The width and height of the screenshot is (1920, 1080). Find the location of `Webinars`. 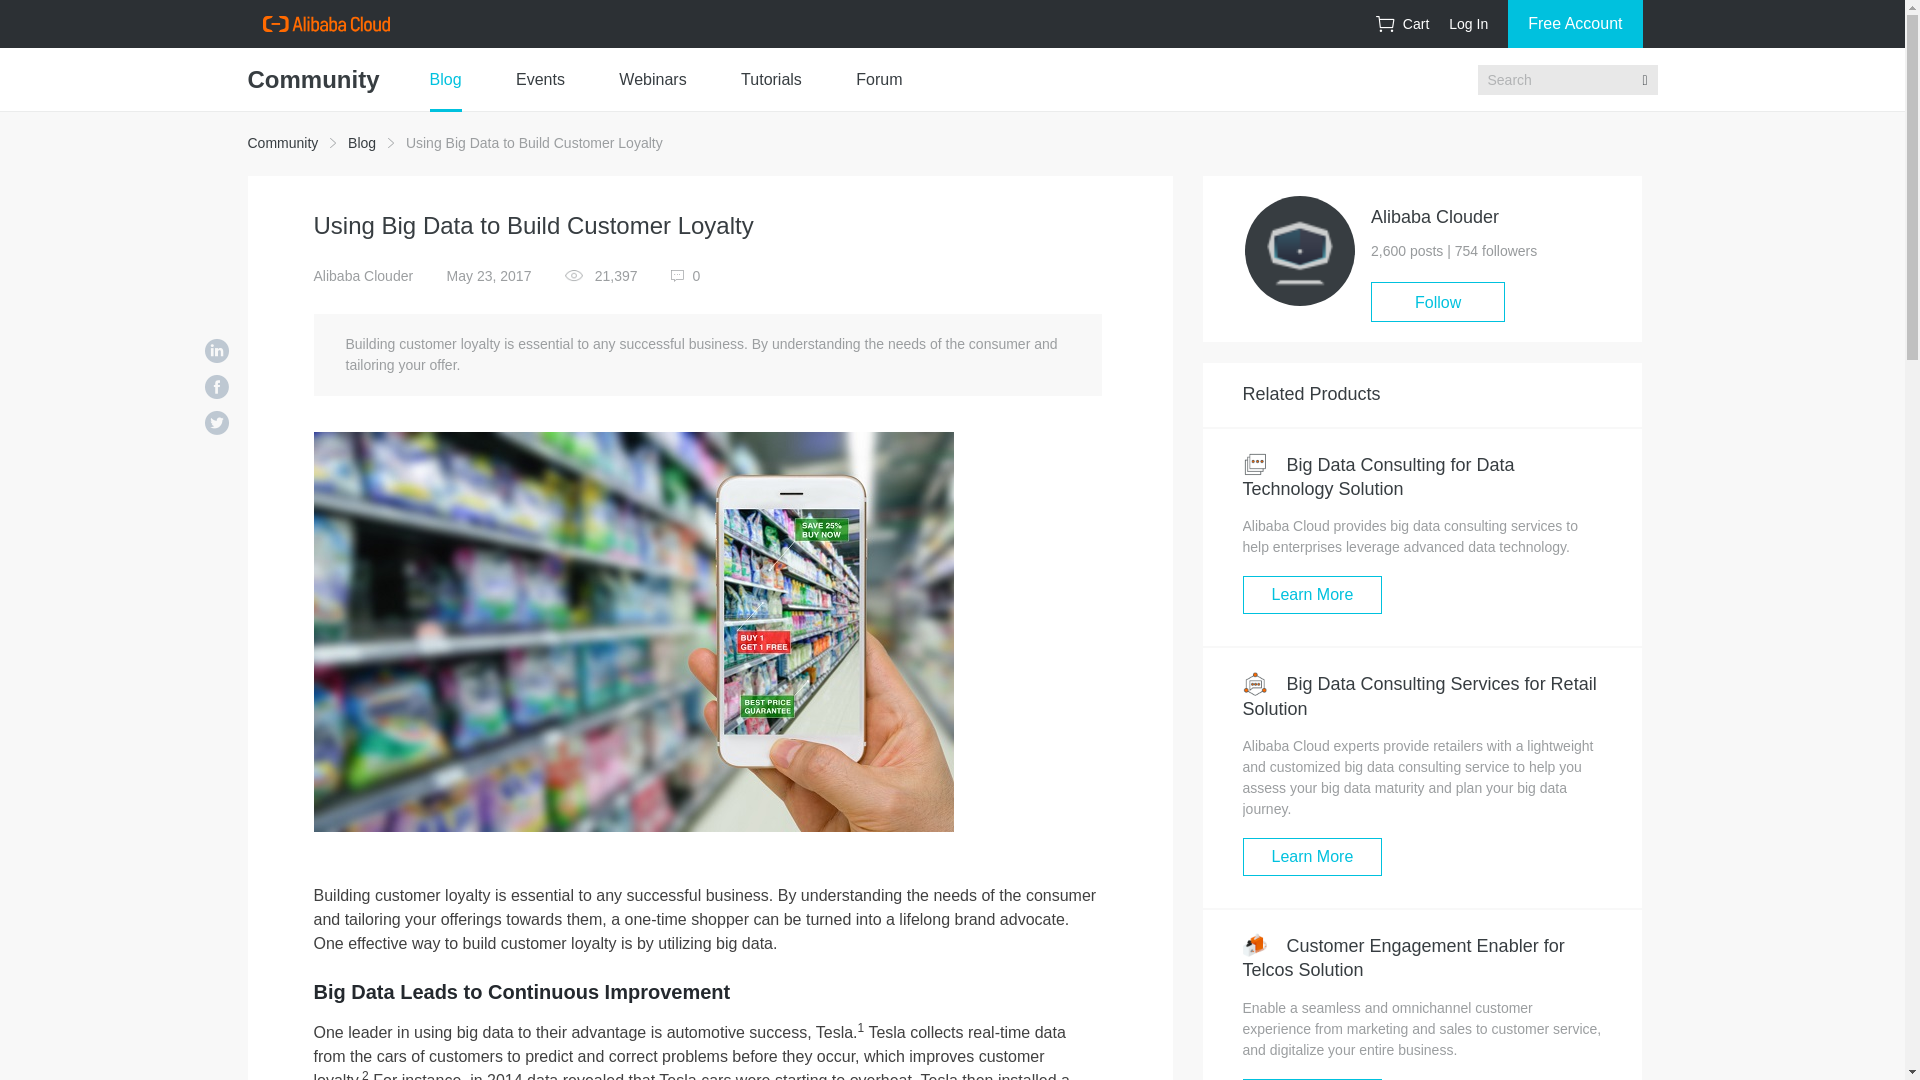

Webinars is located at coordinates (652, 80).